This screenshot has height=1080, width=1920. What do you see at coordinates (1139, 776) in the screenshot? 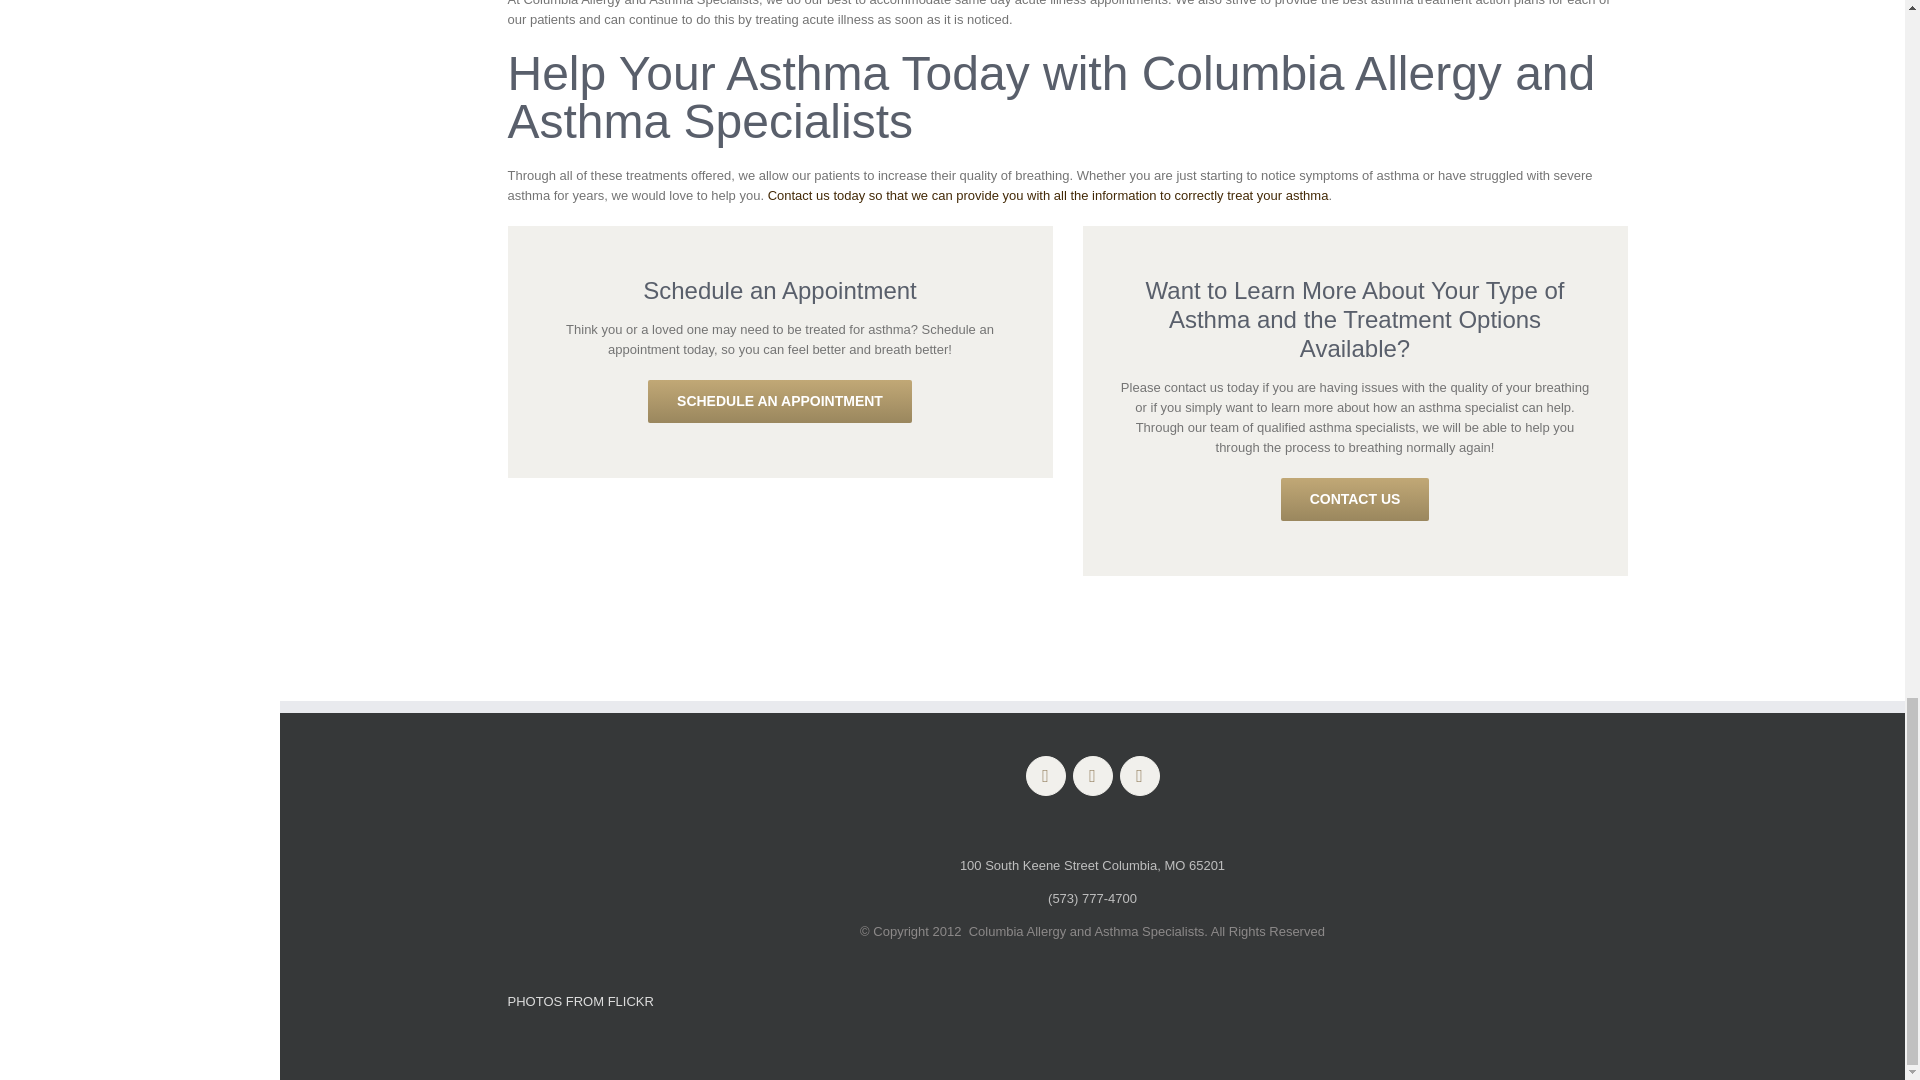
I see `Instagram` at bounding box center [1139, 776].